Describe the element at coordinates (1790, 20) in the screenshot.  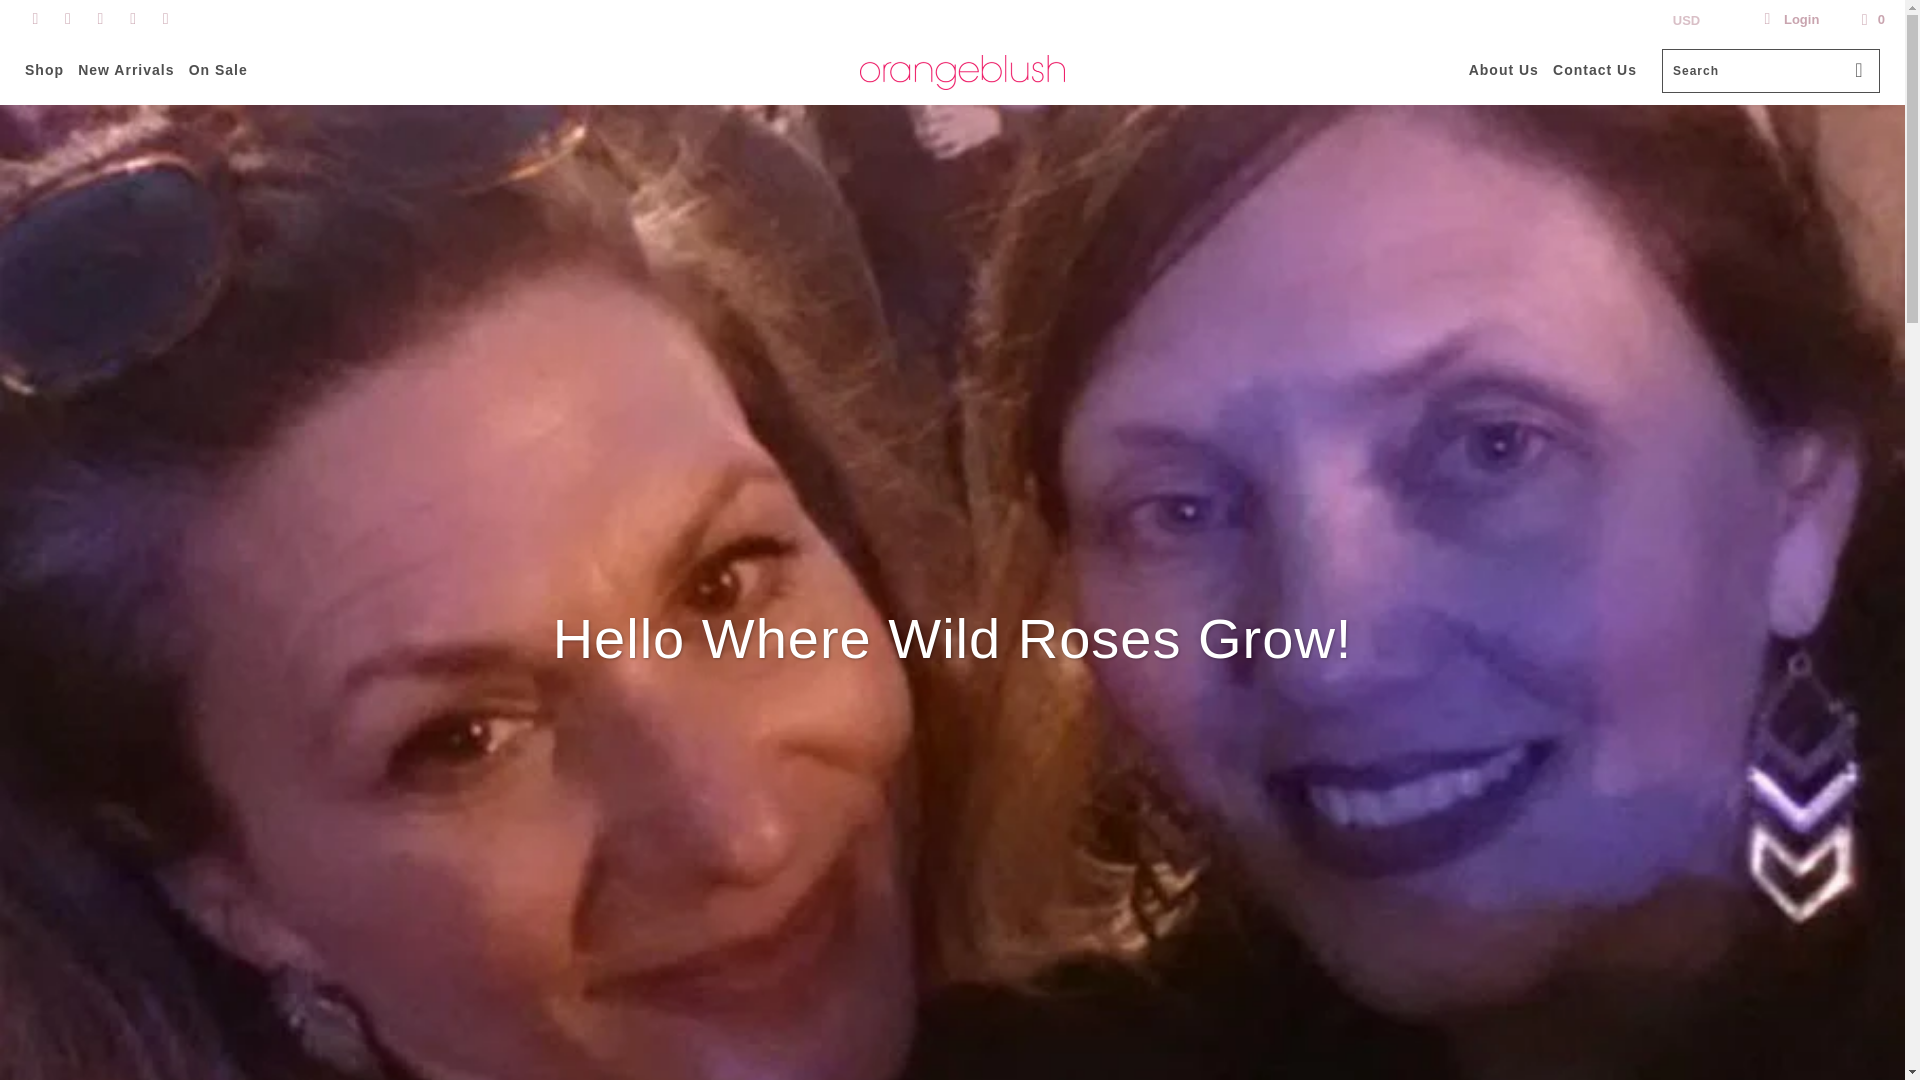
I see `My Account ` at that location.